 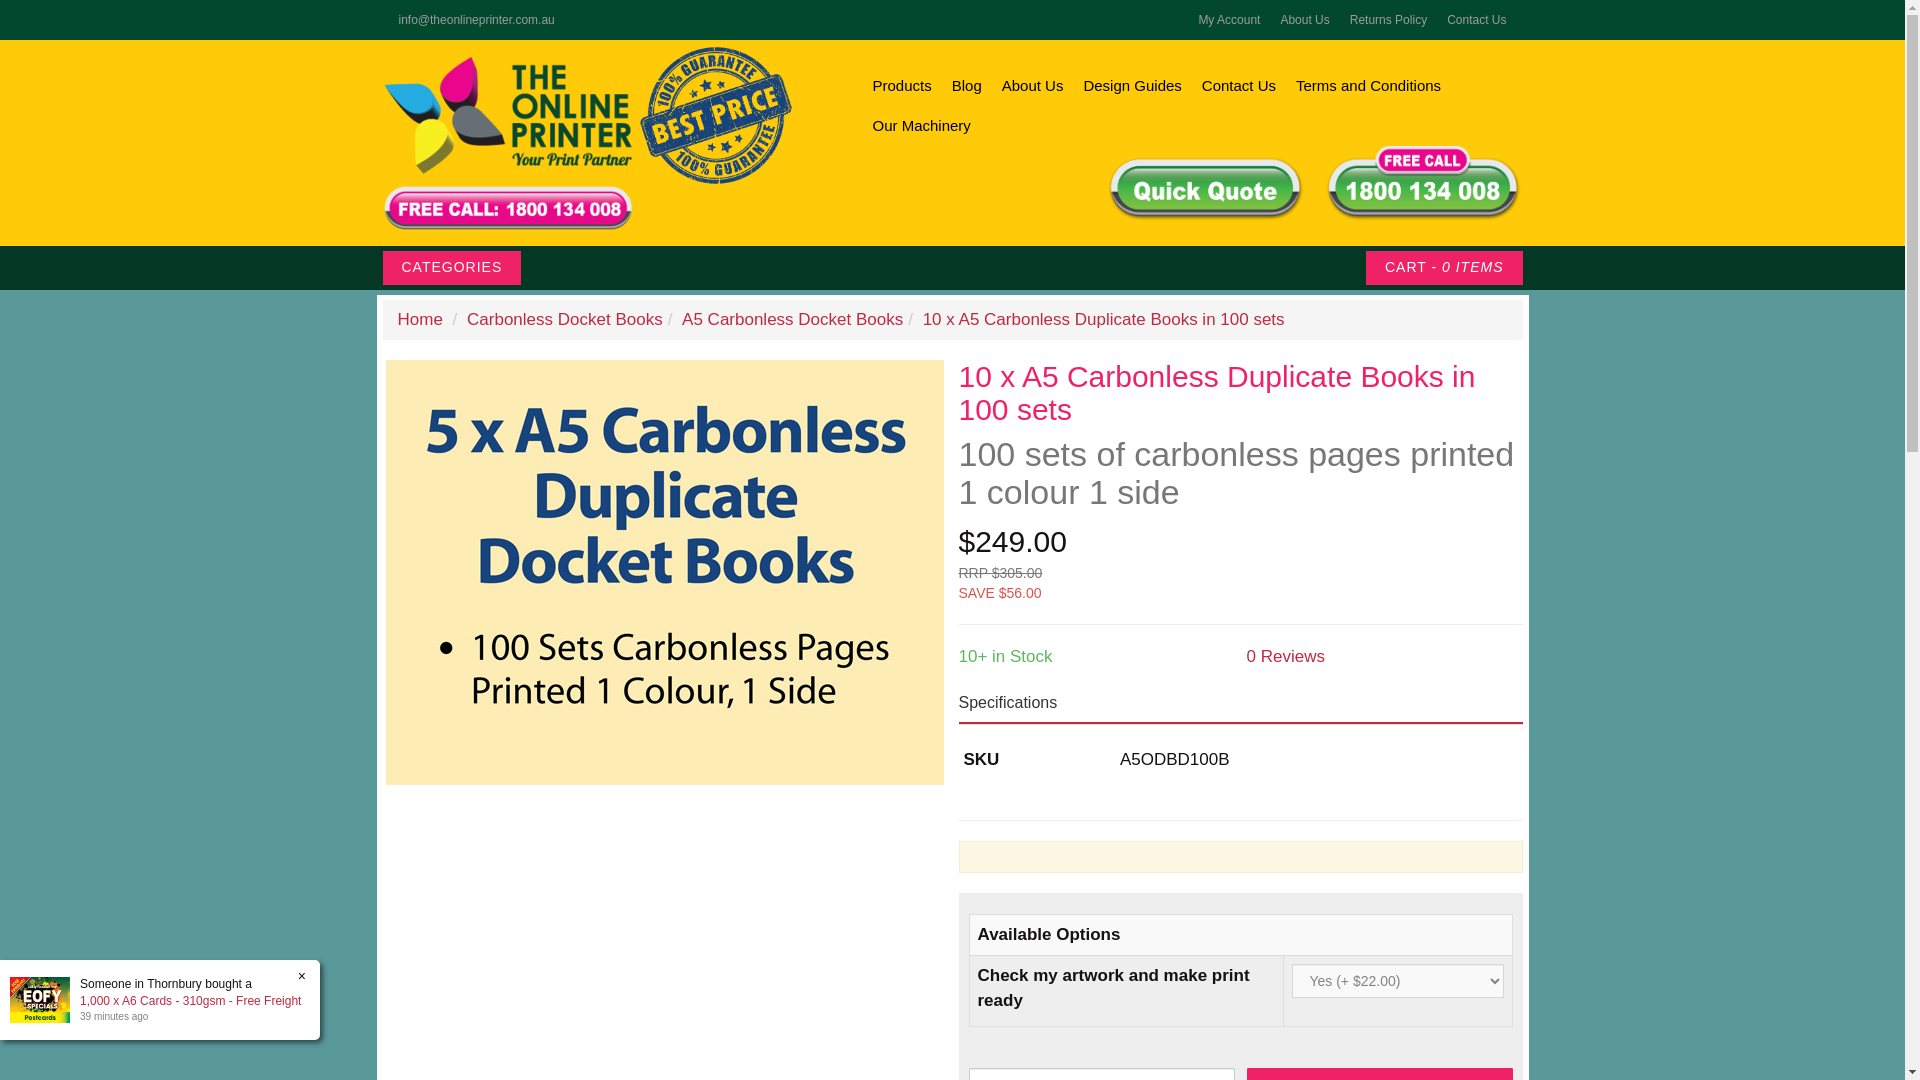 What do you see at coordinates (1379, 1074) in the screenshot?
I see `Add to Cart` at bounding box center [1379, 1074].